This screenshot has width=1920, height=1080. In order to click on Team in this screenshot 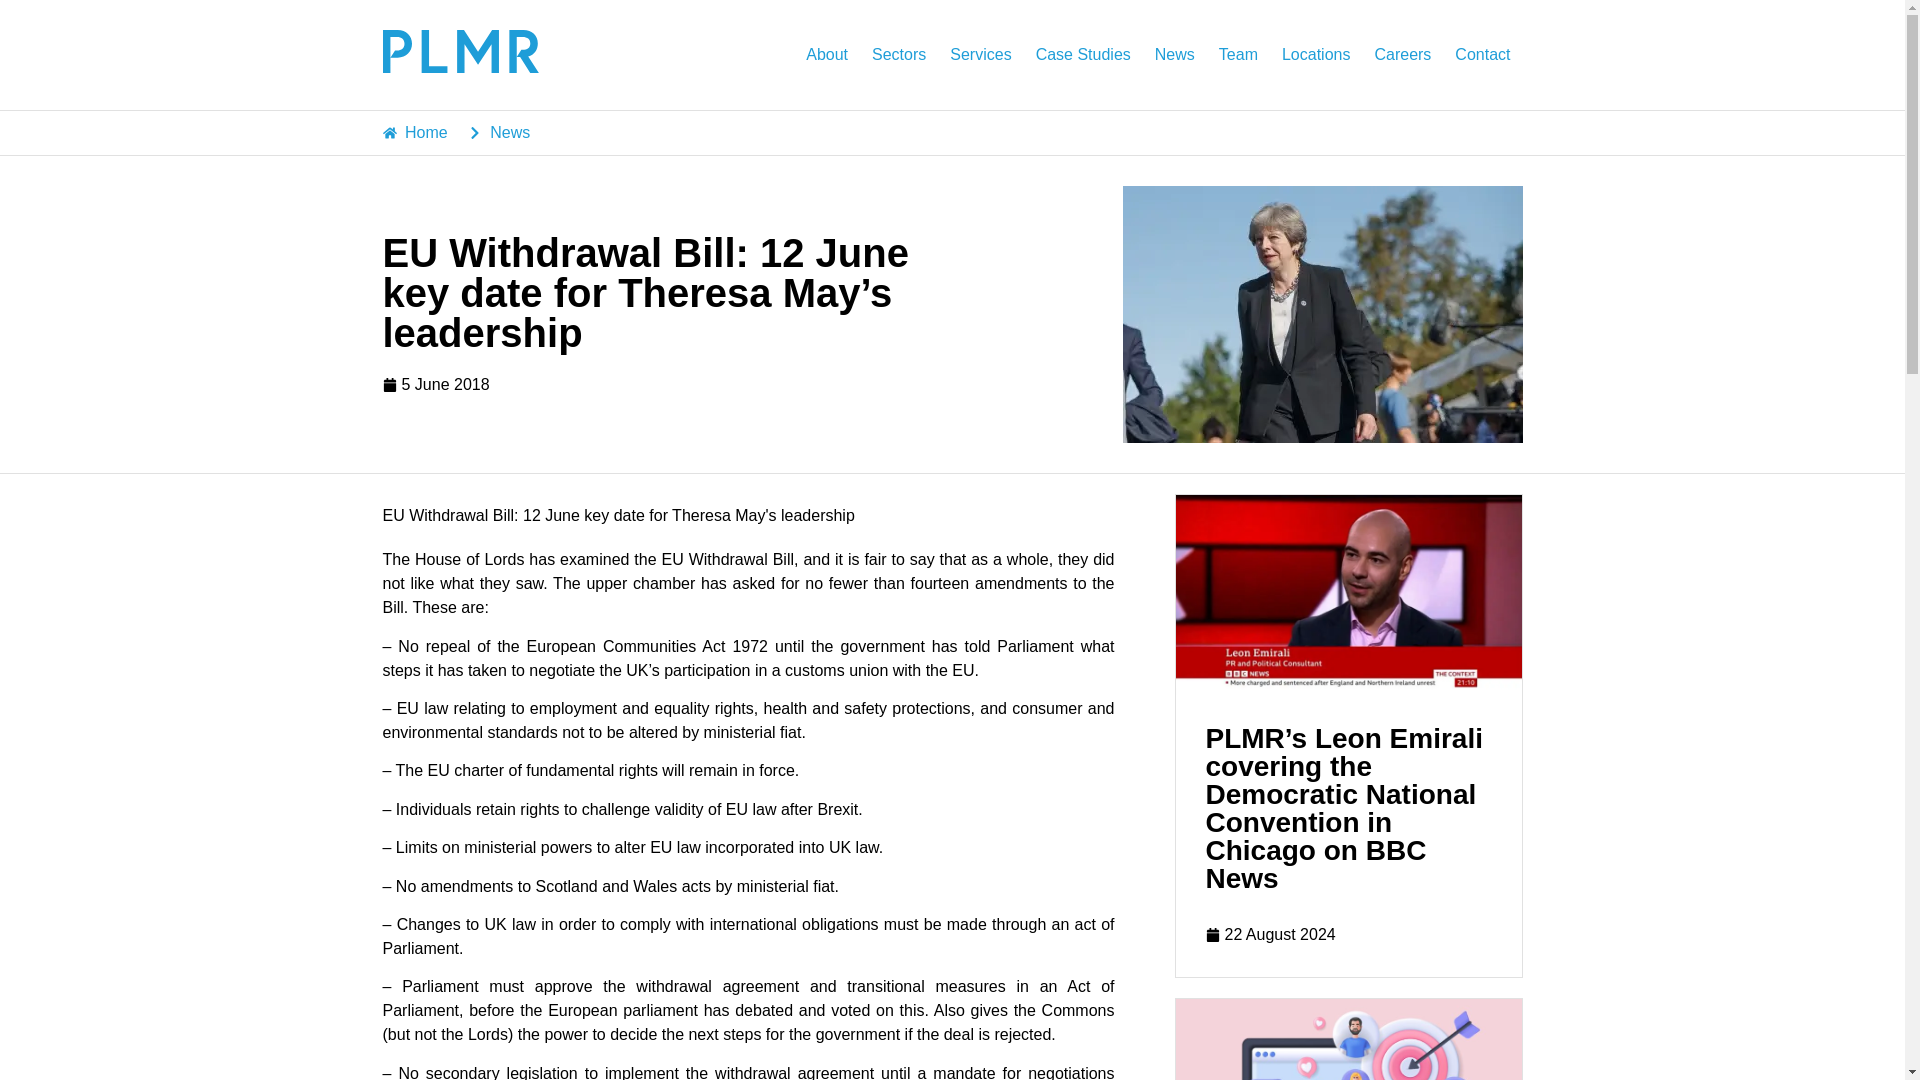, I will do `click(1238, 54)`.